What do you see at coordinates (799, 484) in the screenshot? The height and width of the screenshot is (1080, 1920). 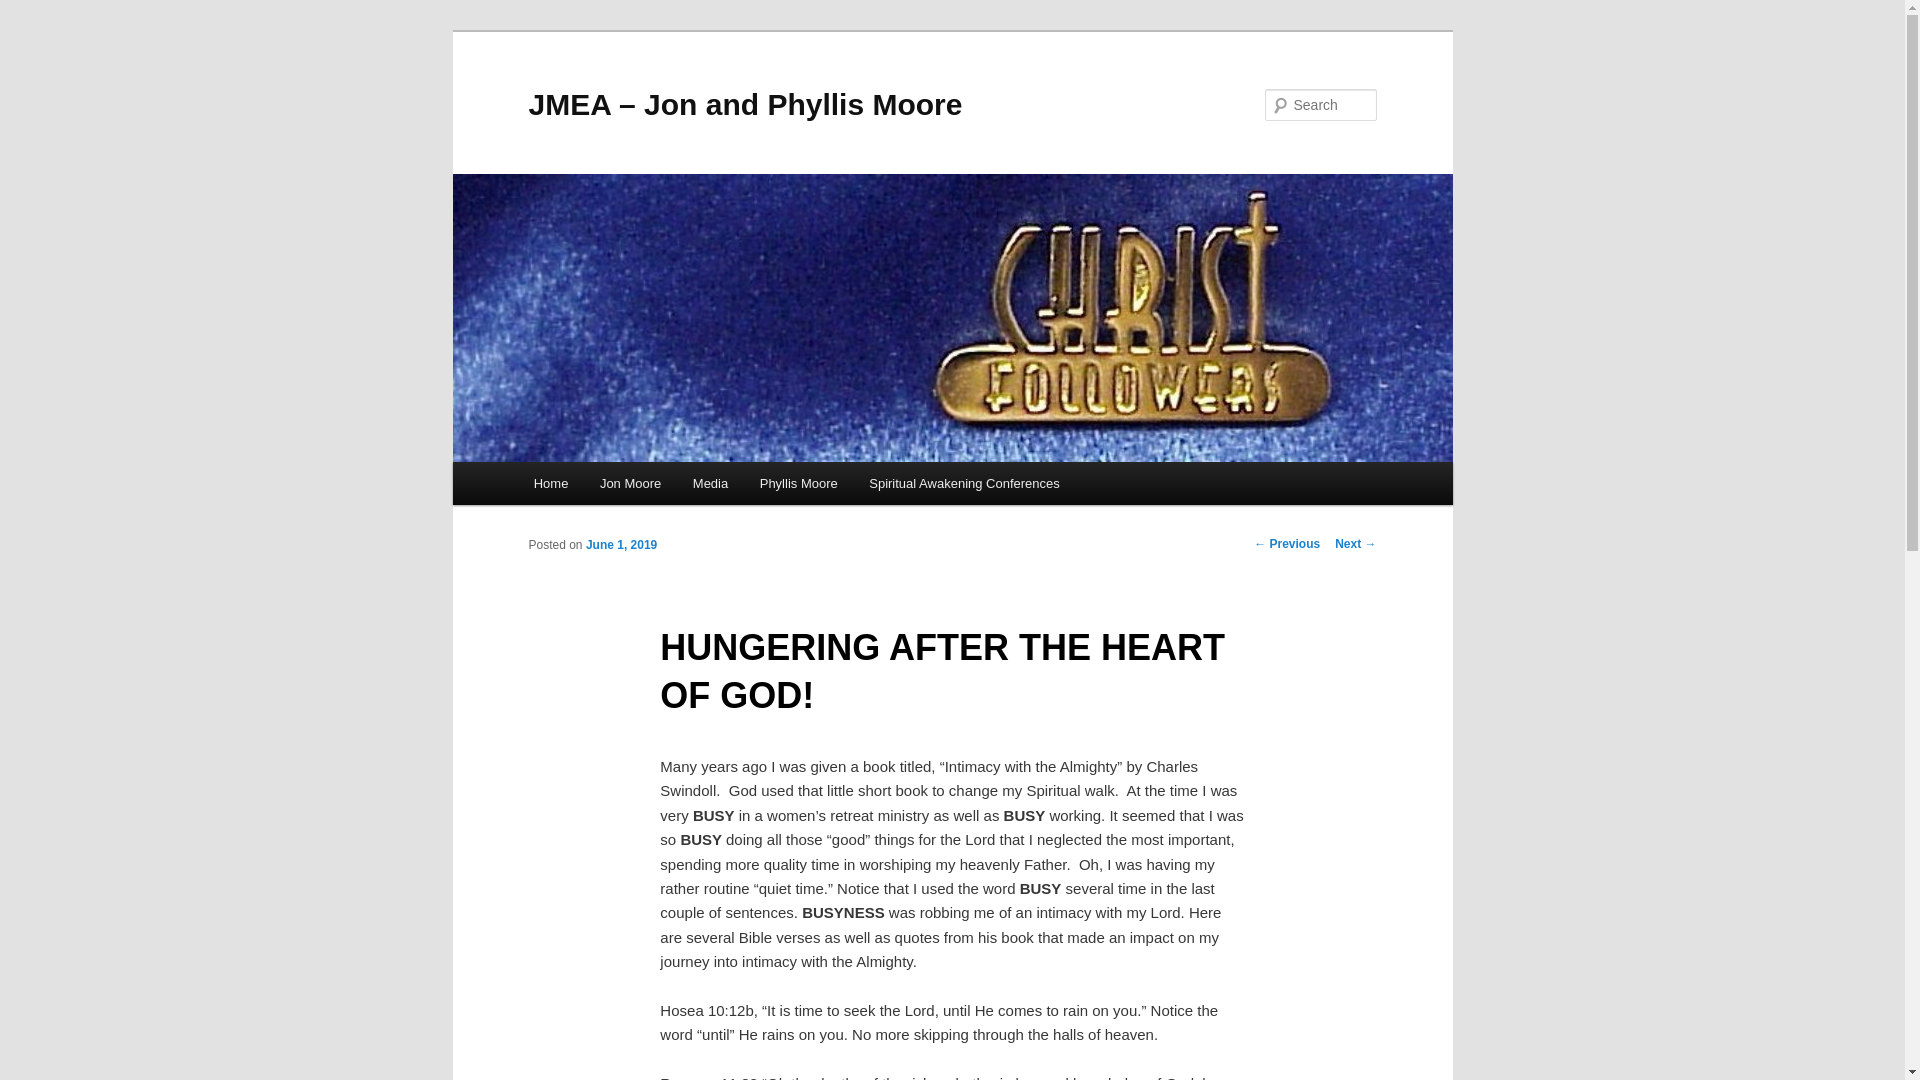 I see `Phyllis Moore` at bounding box center [799, 484].